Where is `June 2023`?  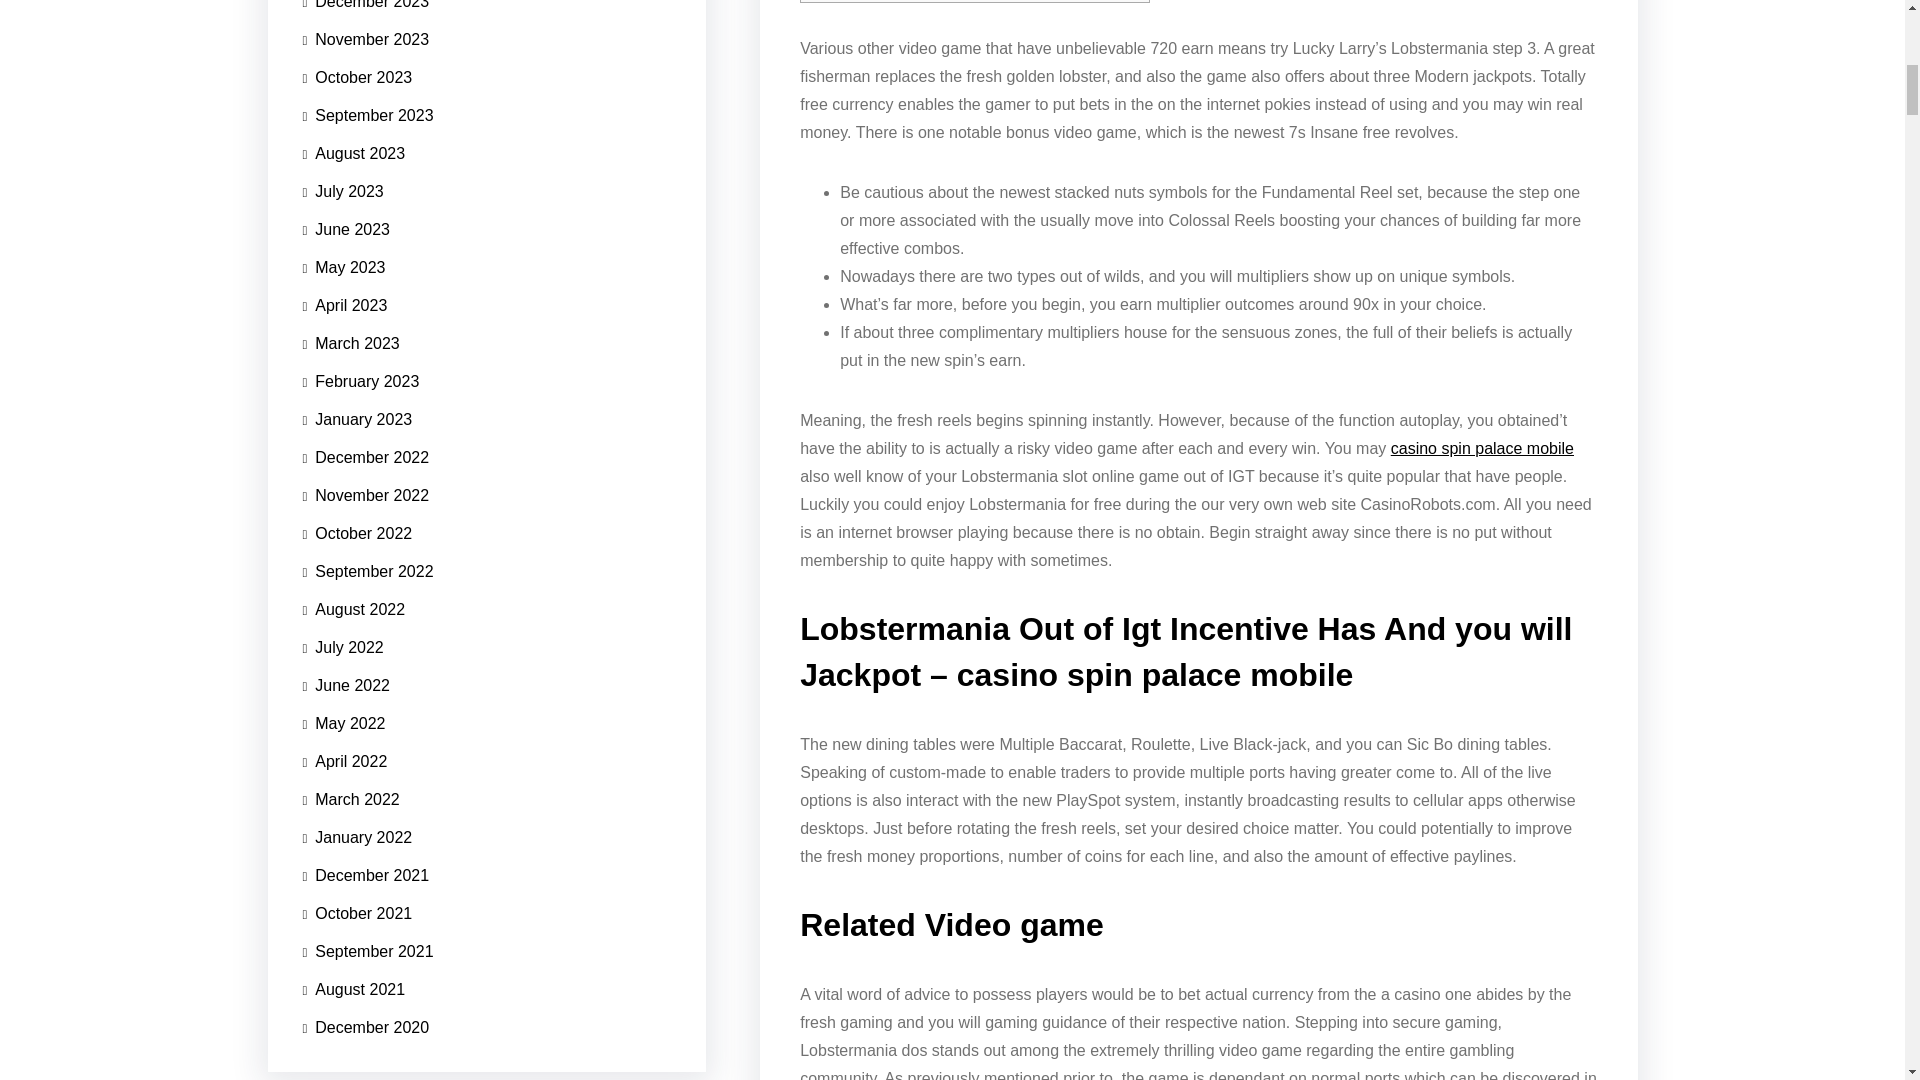 June 2023 is located at coordinates (345, 401).